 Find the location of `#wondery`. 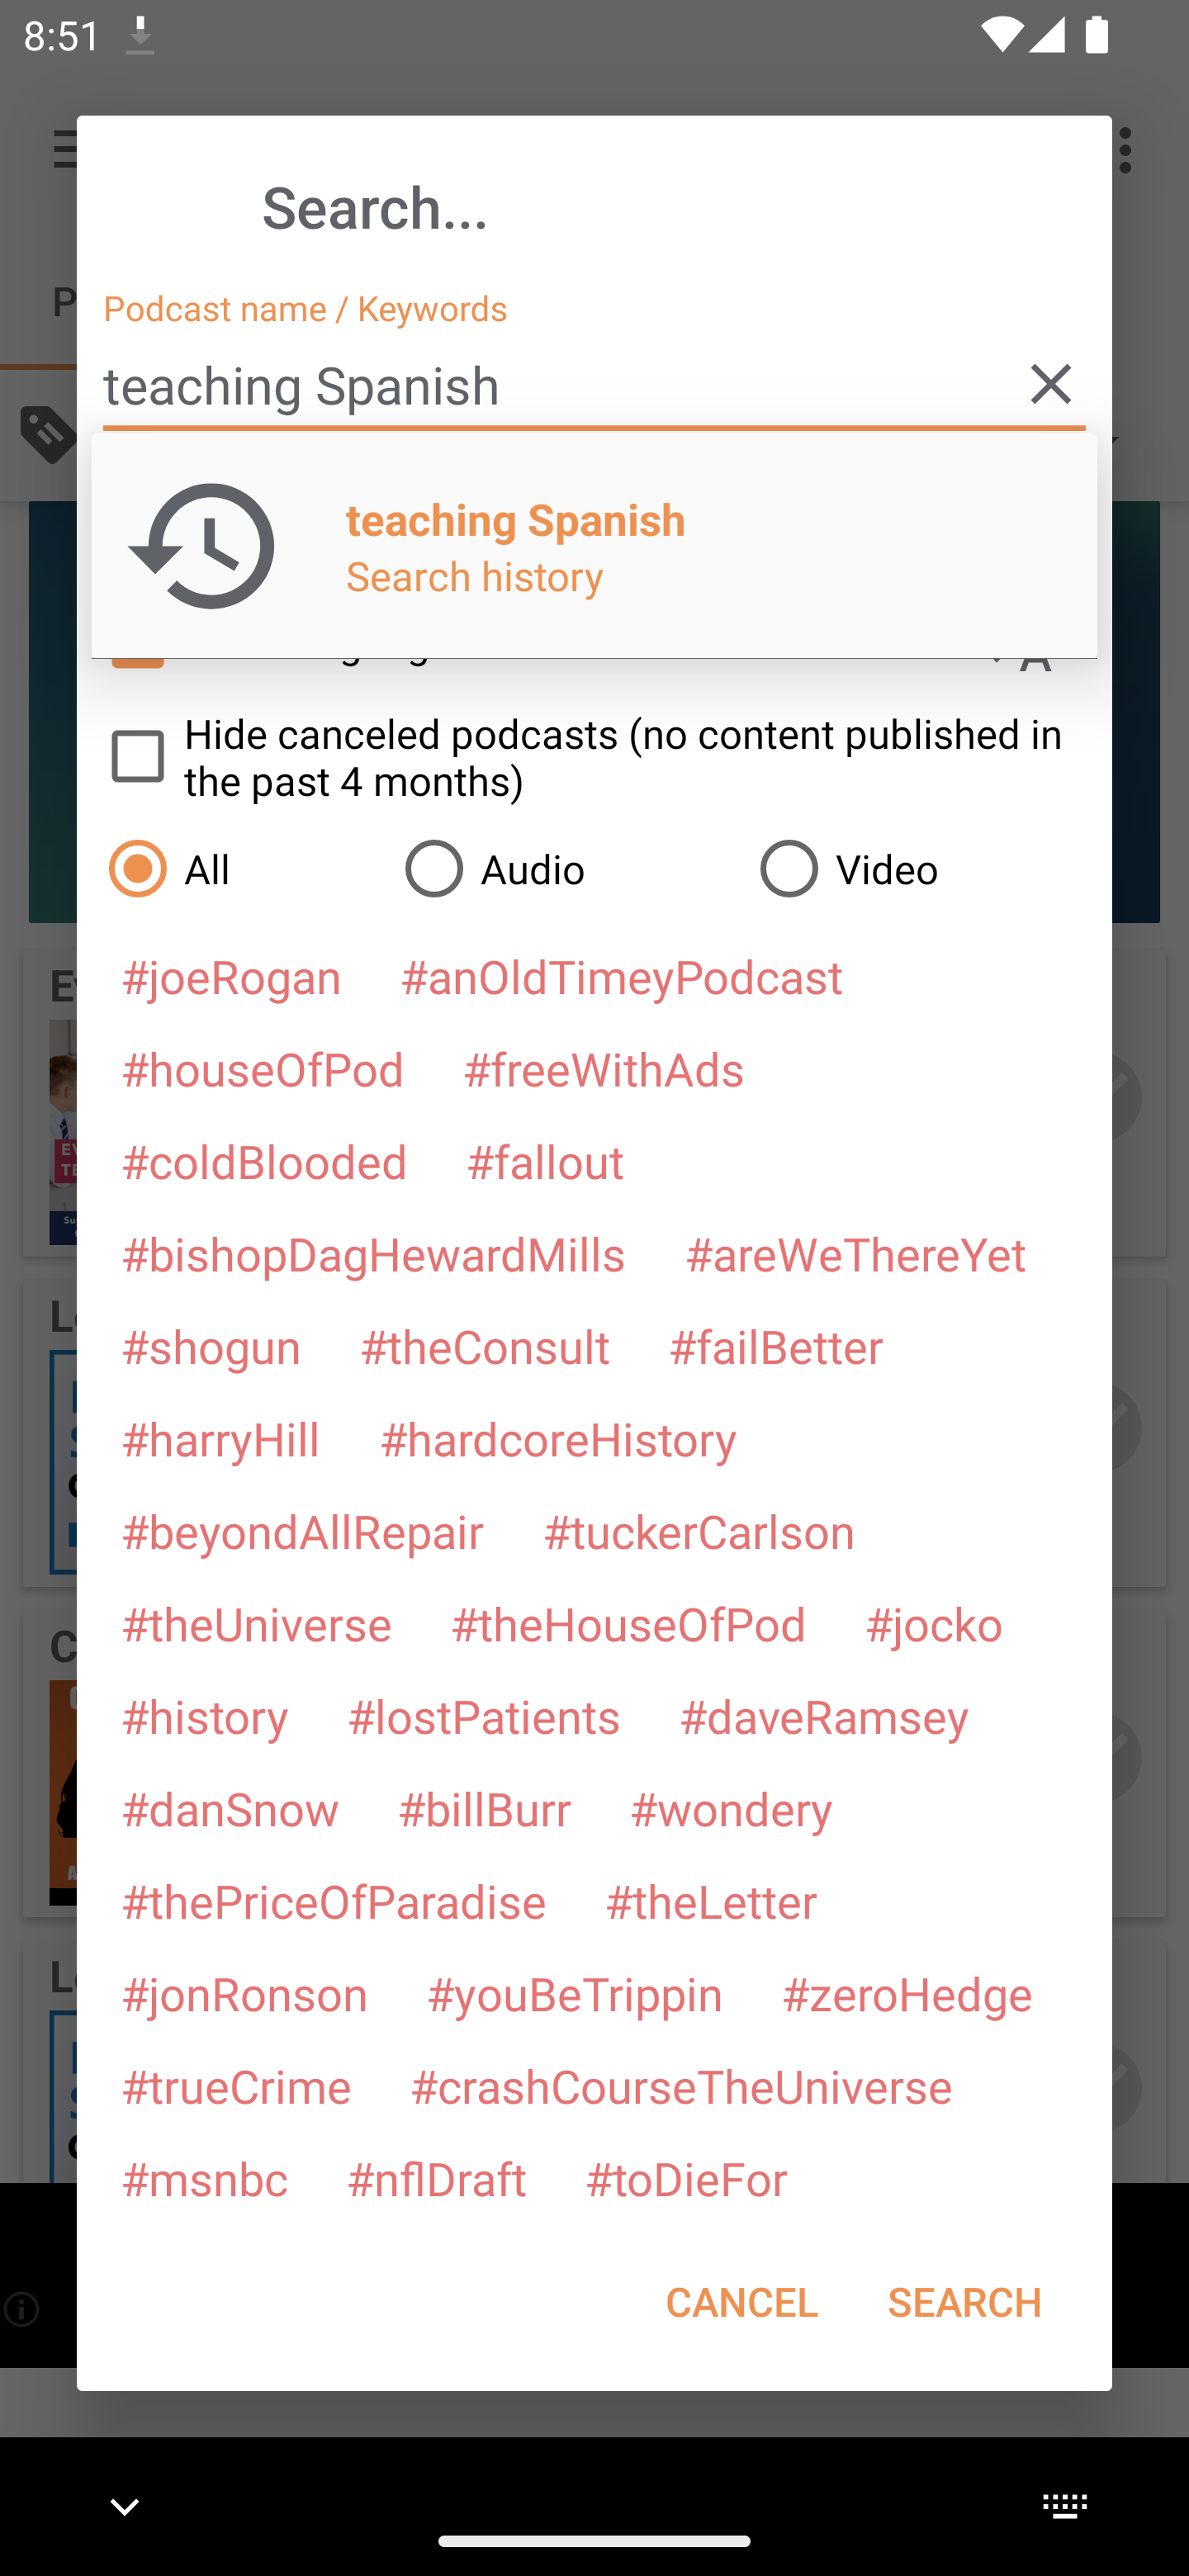

#wondery is located at coordinates (731, 1808).